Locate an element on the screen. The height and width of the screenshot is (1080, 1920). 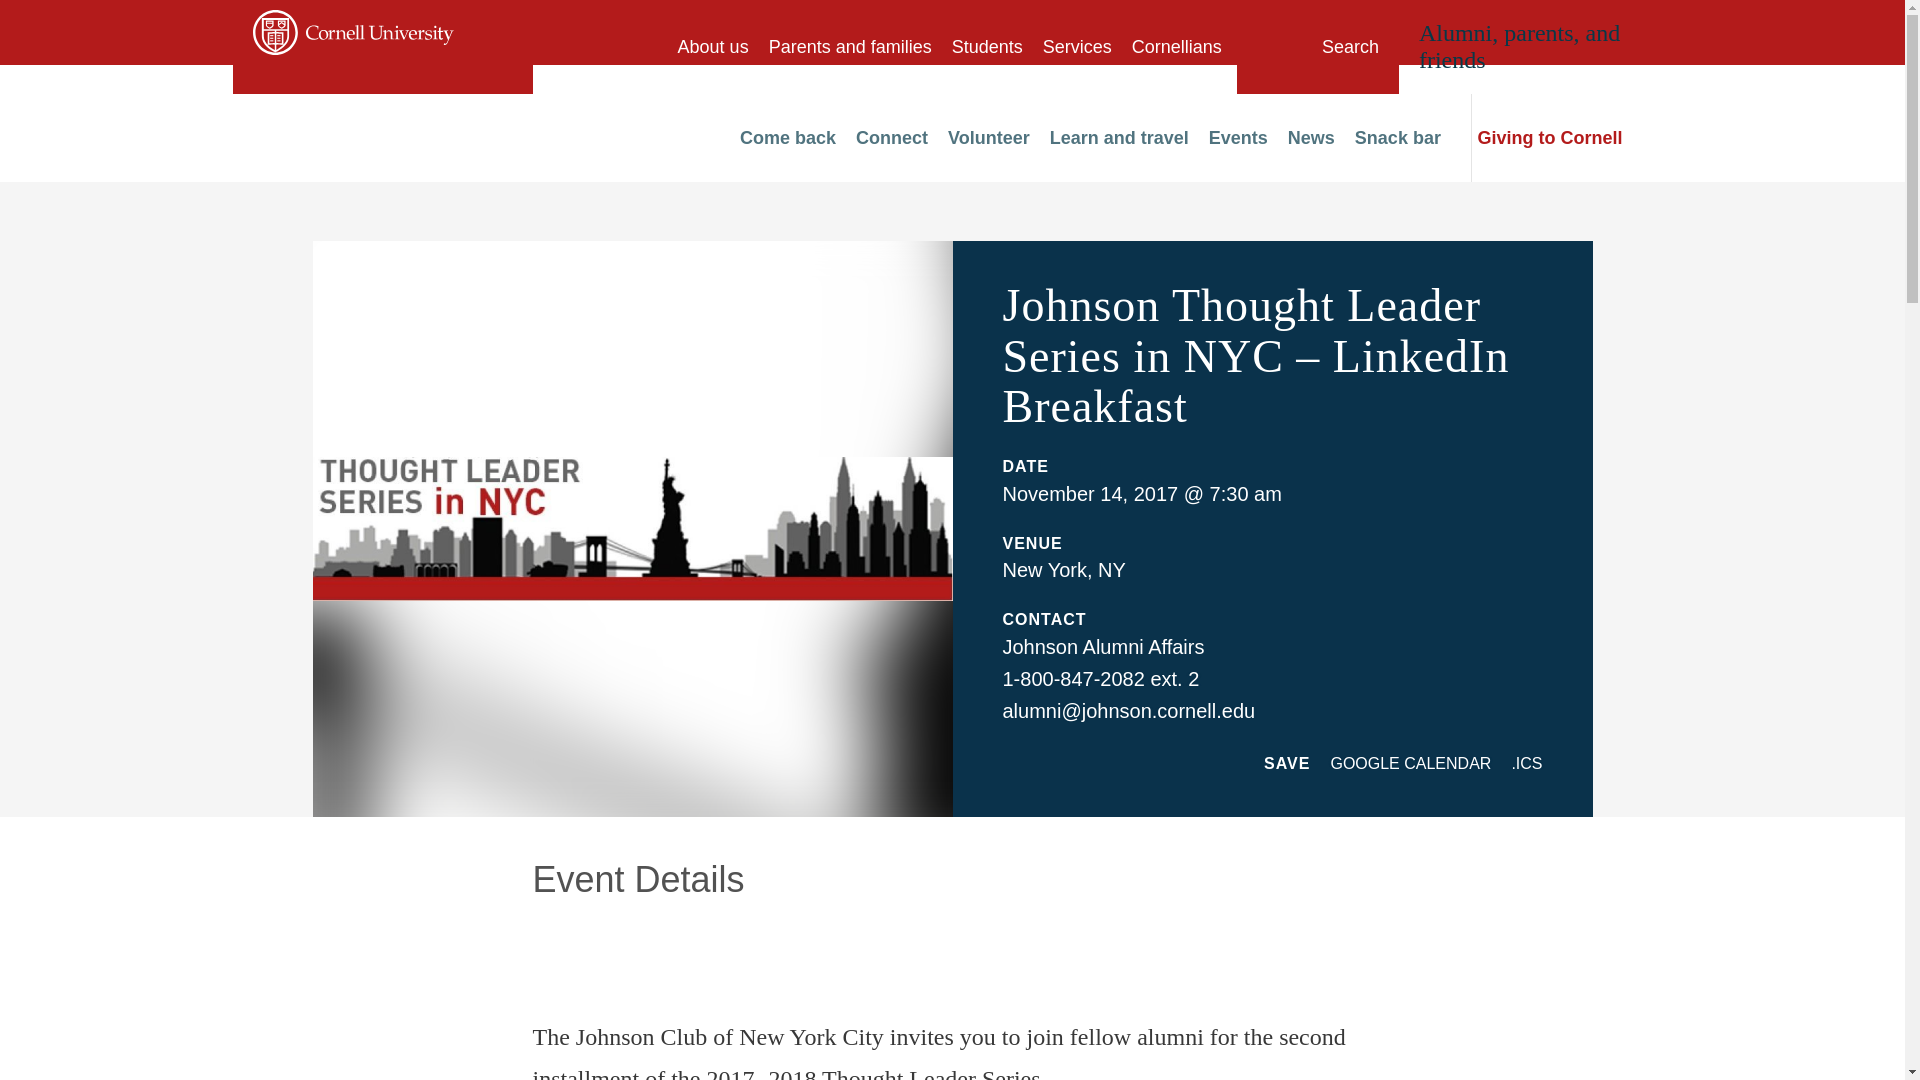
Connect is located at coordinates (892, 138).